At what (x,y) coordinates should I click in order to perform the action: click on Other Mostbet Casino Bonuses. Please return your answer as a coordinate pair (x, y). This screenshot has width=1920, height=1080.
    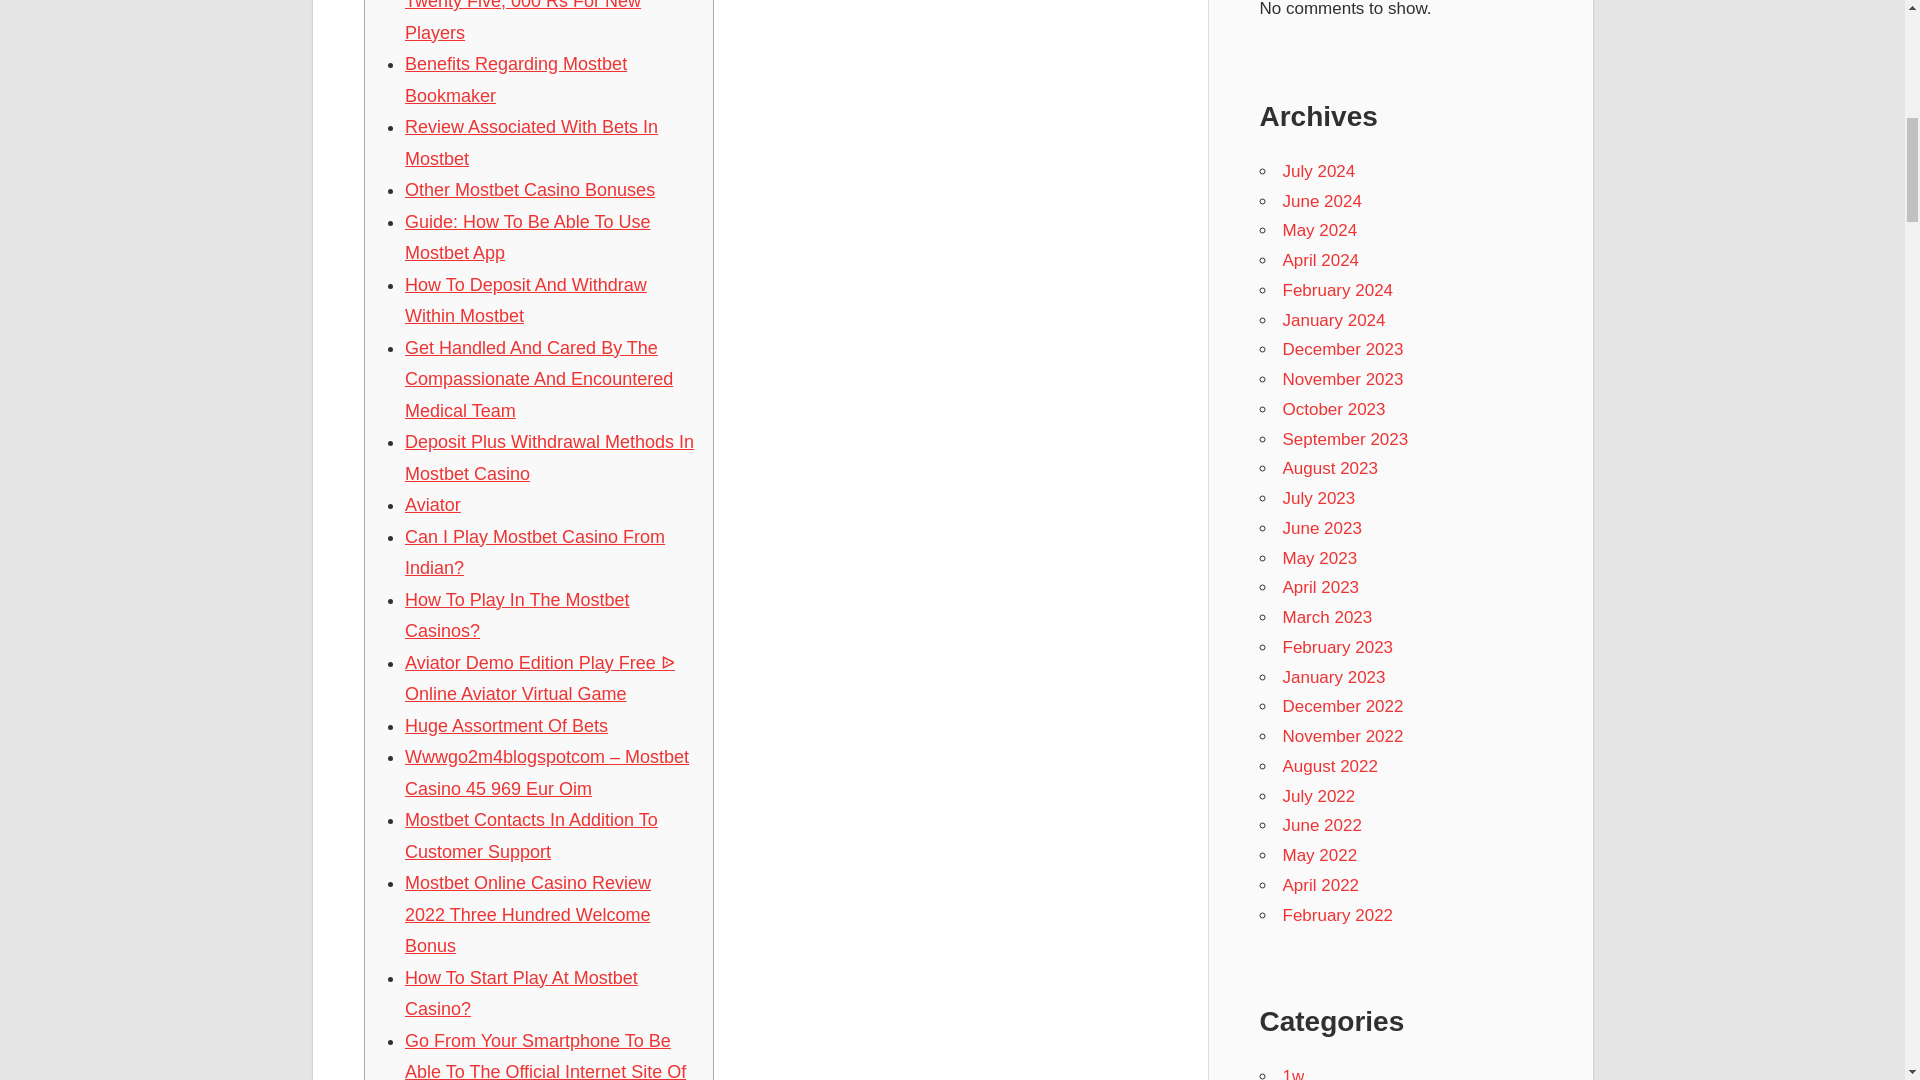
    Looking at the image, I should click on (530, 190).